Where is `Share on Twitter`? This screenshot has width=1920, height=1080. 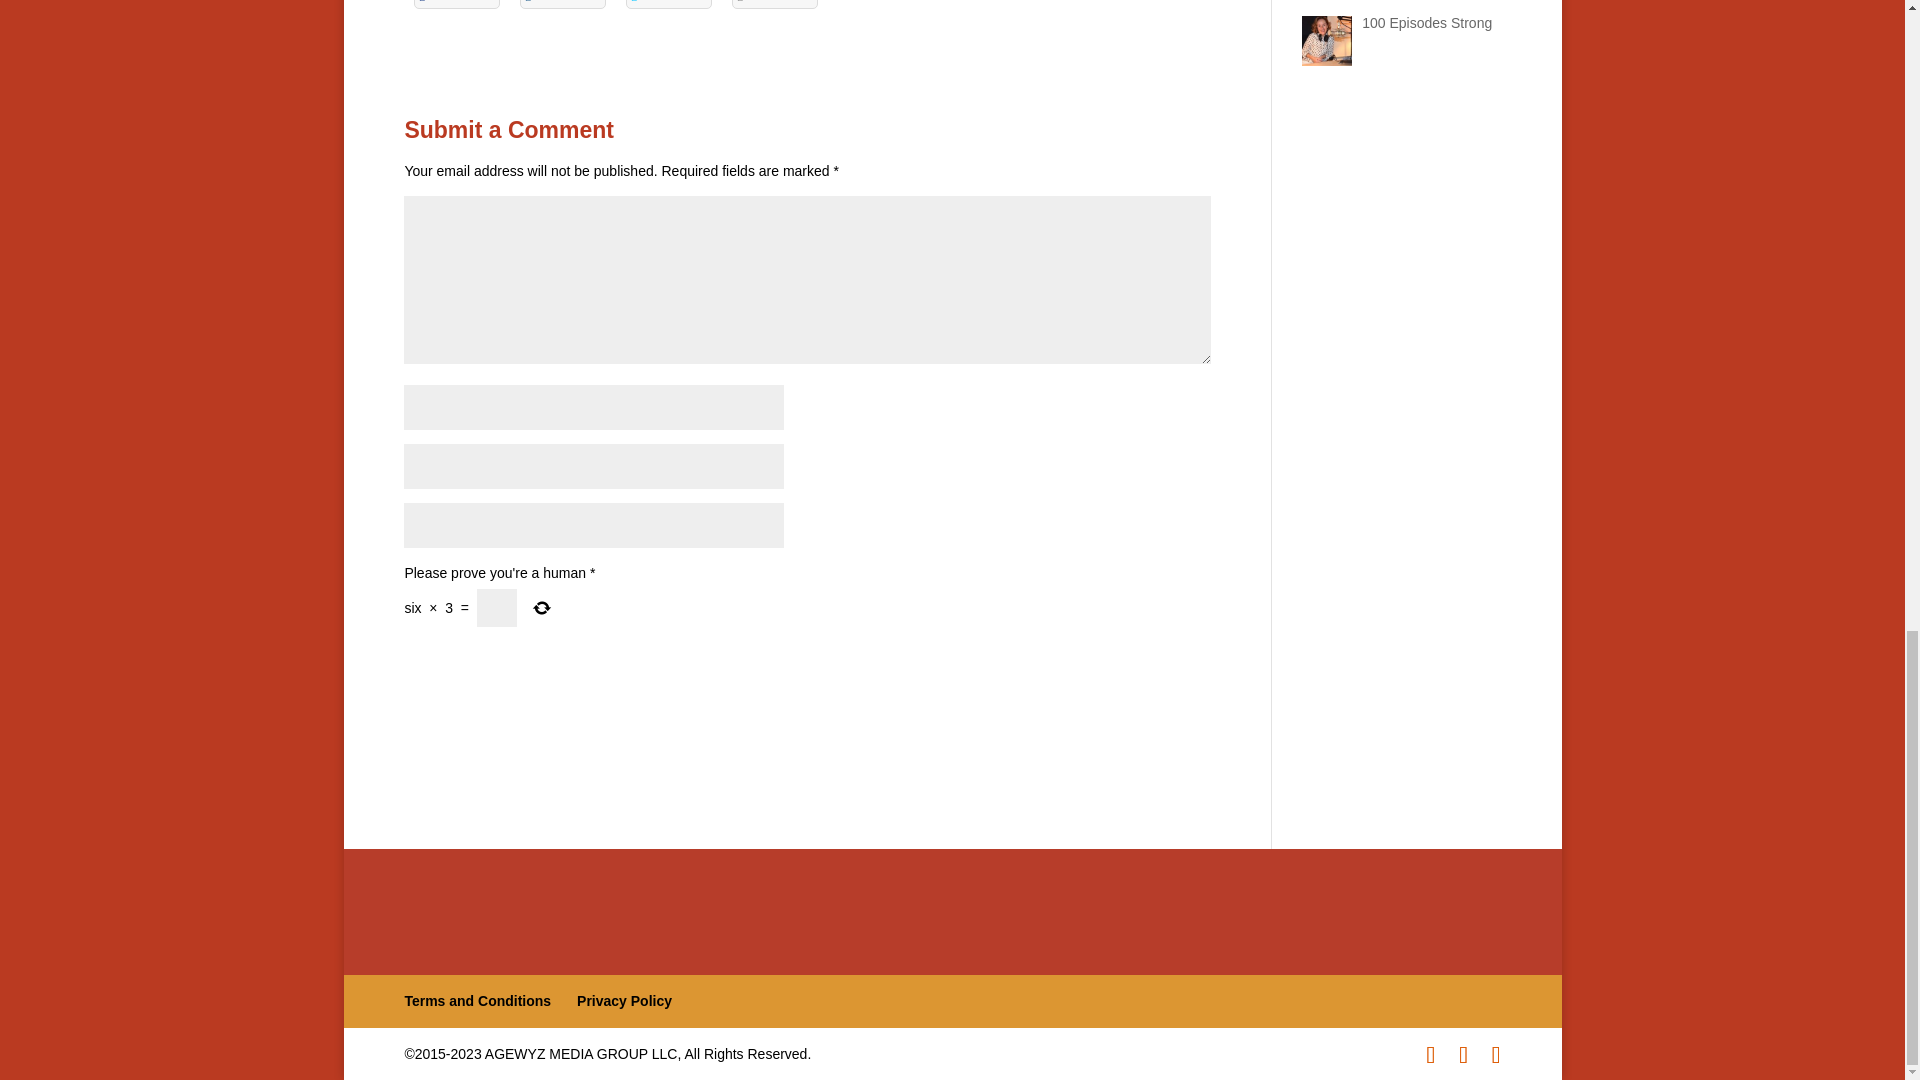 Share on Twitter is located at coordinates (668, 4).